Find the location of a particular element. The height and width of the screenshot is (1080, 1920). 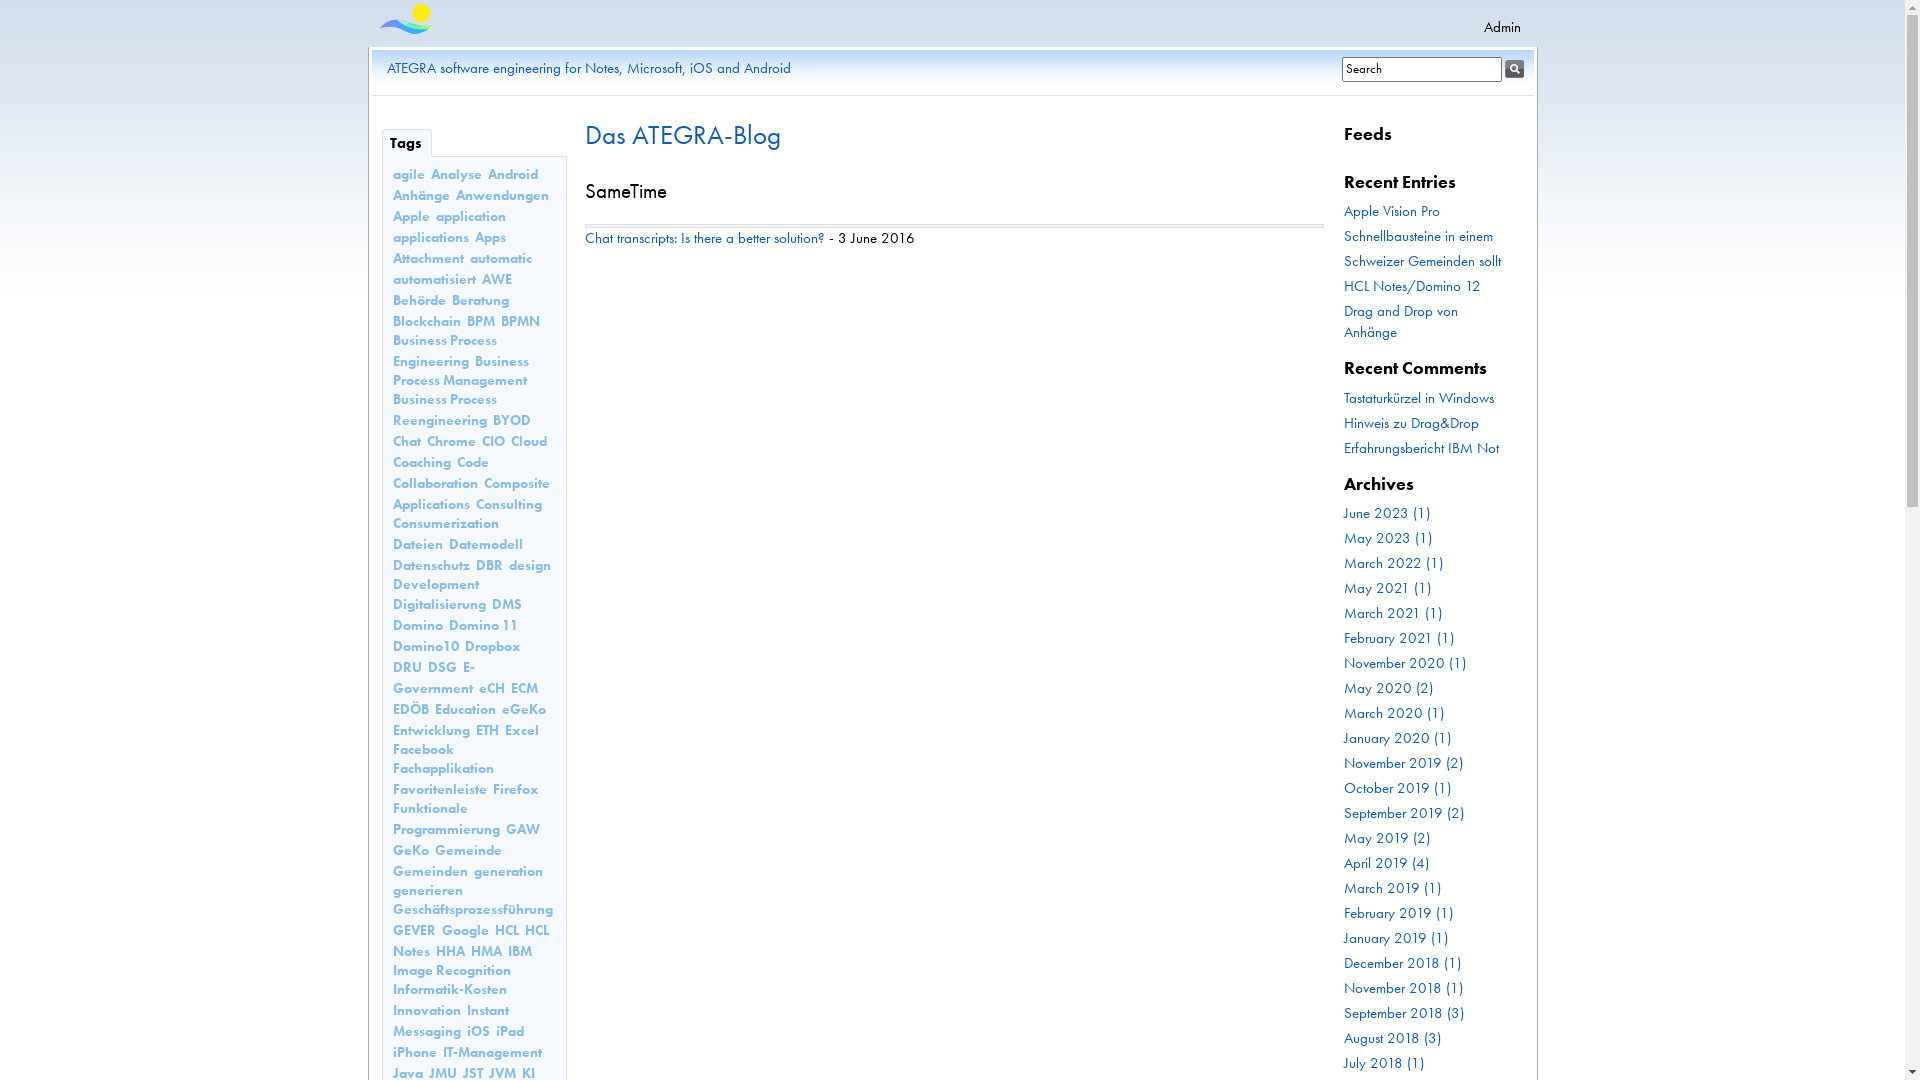

Code is located at coordinates (472, 462).